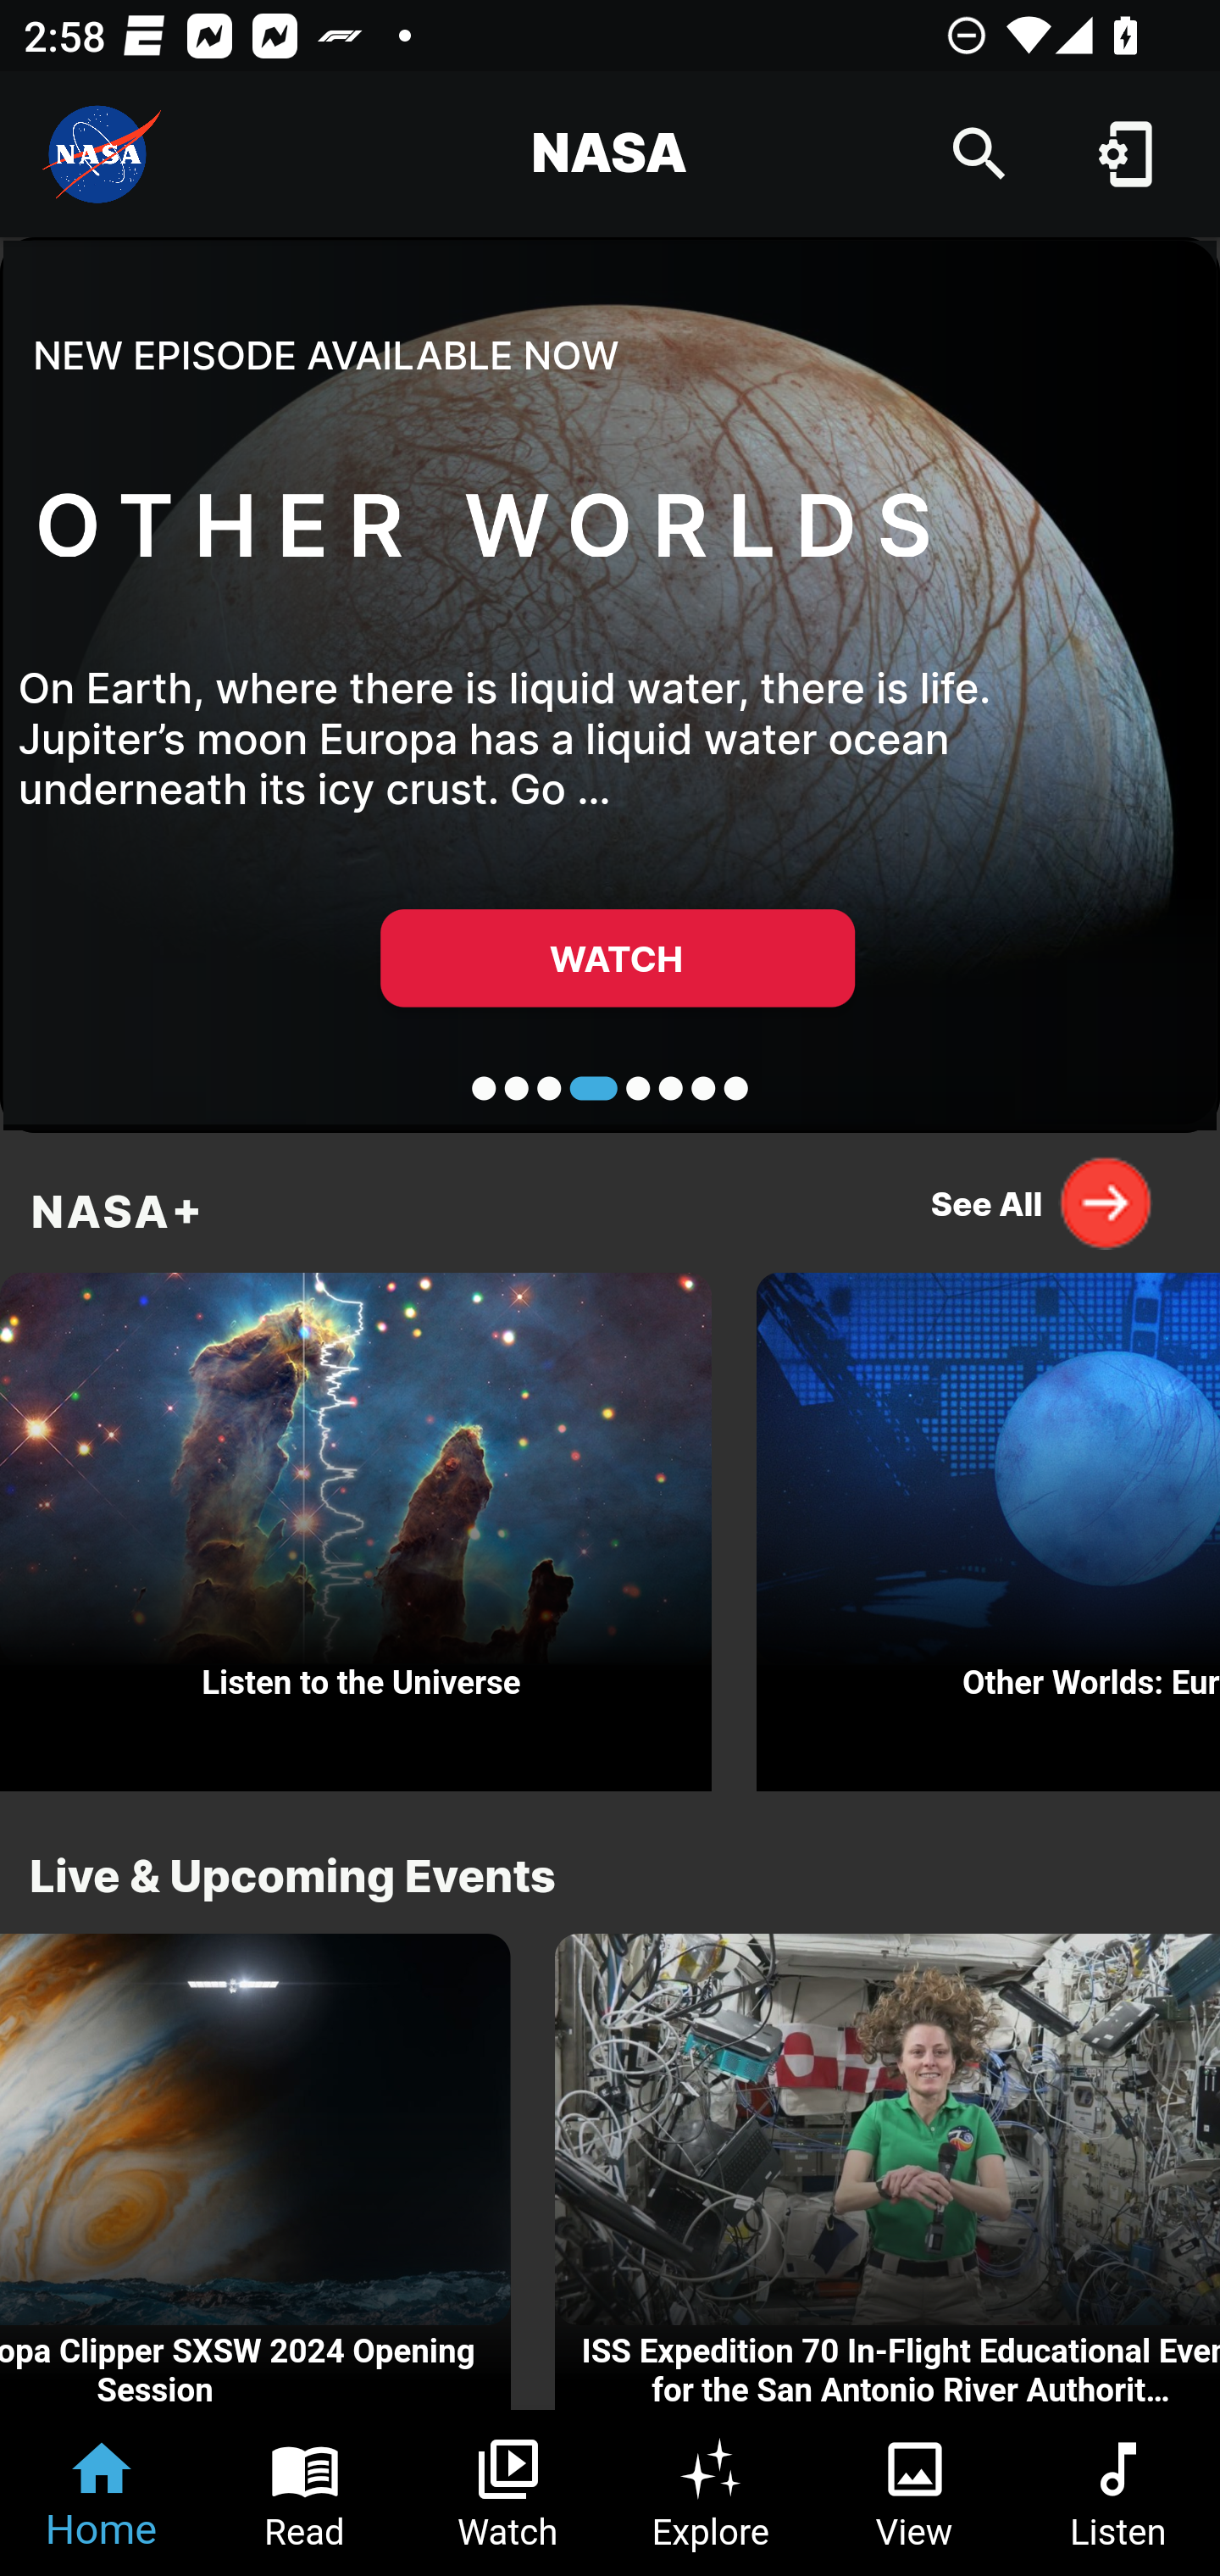  Describe the element at coordinates (1042, 1202) in the screenshot. I see `See All` at that location.